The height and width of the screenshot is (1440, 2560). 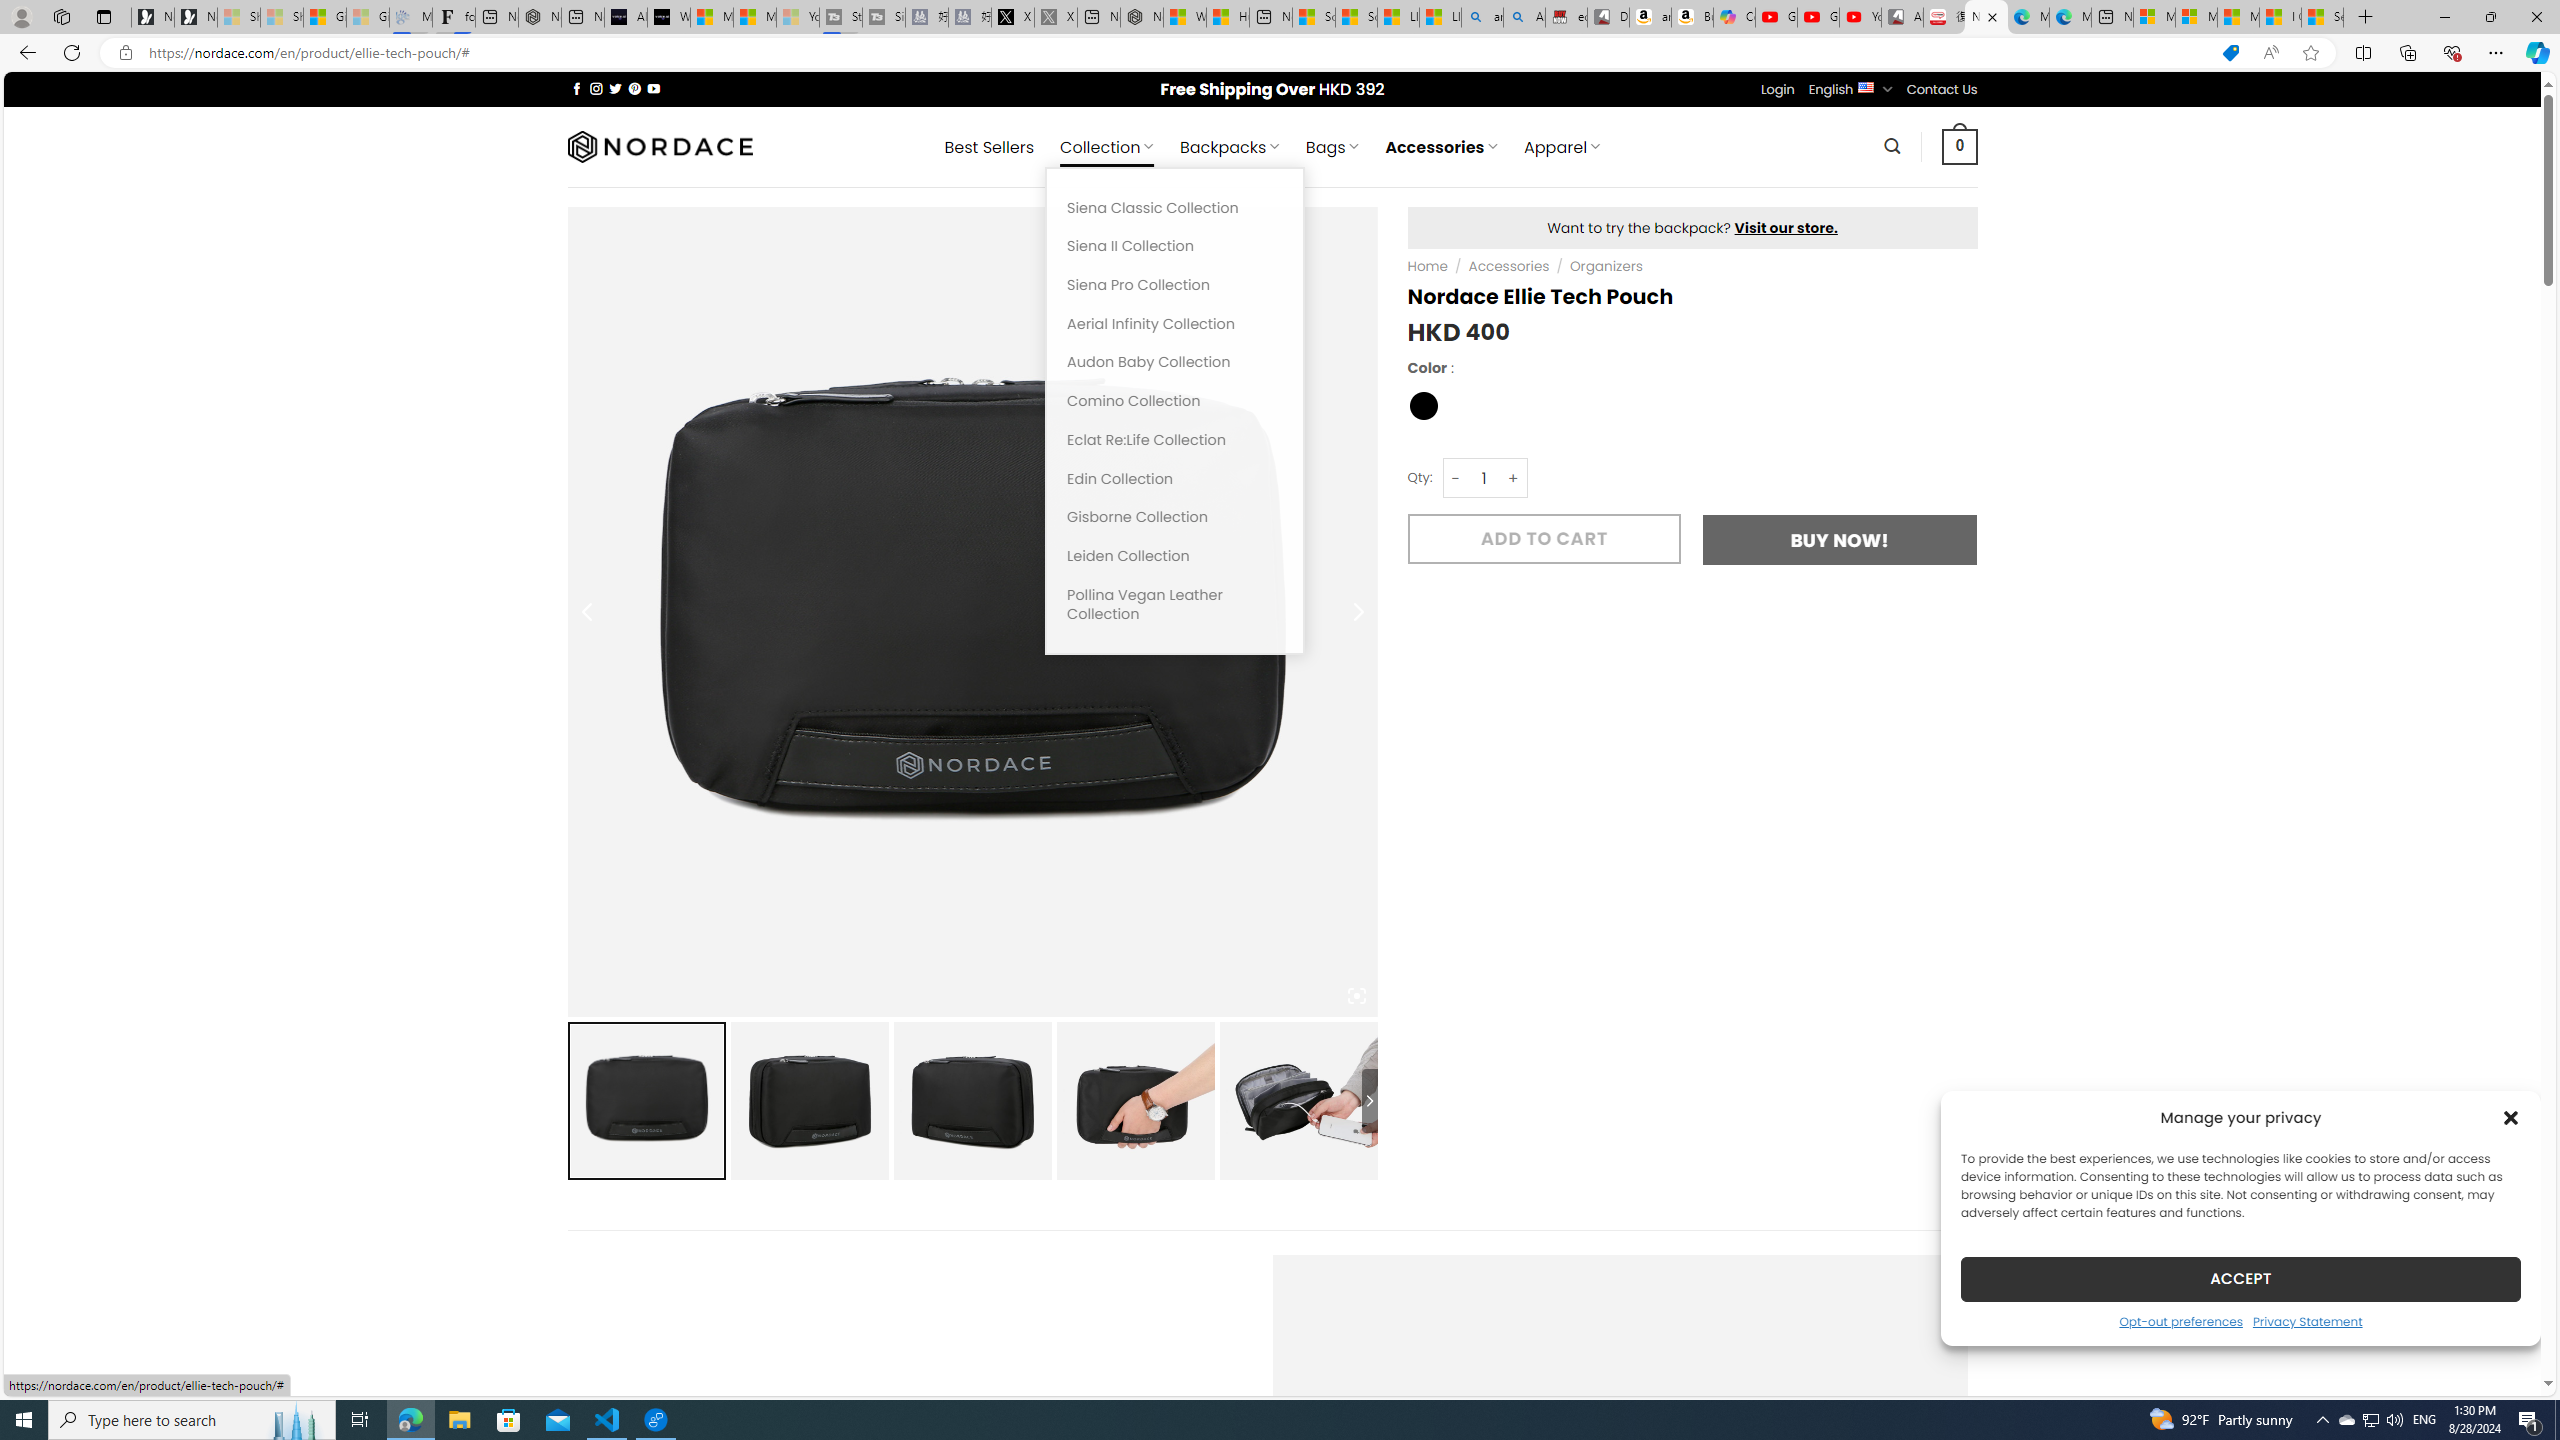 What do you see at coordinates (1185, 17) in the screenshot?
I see `Wildlife - MSN` at bounding box center [1185, 17].